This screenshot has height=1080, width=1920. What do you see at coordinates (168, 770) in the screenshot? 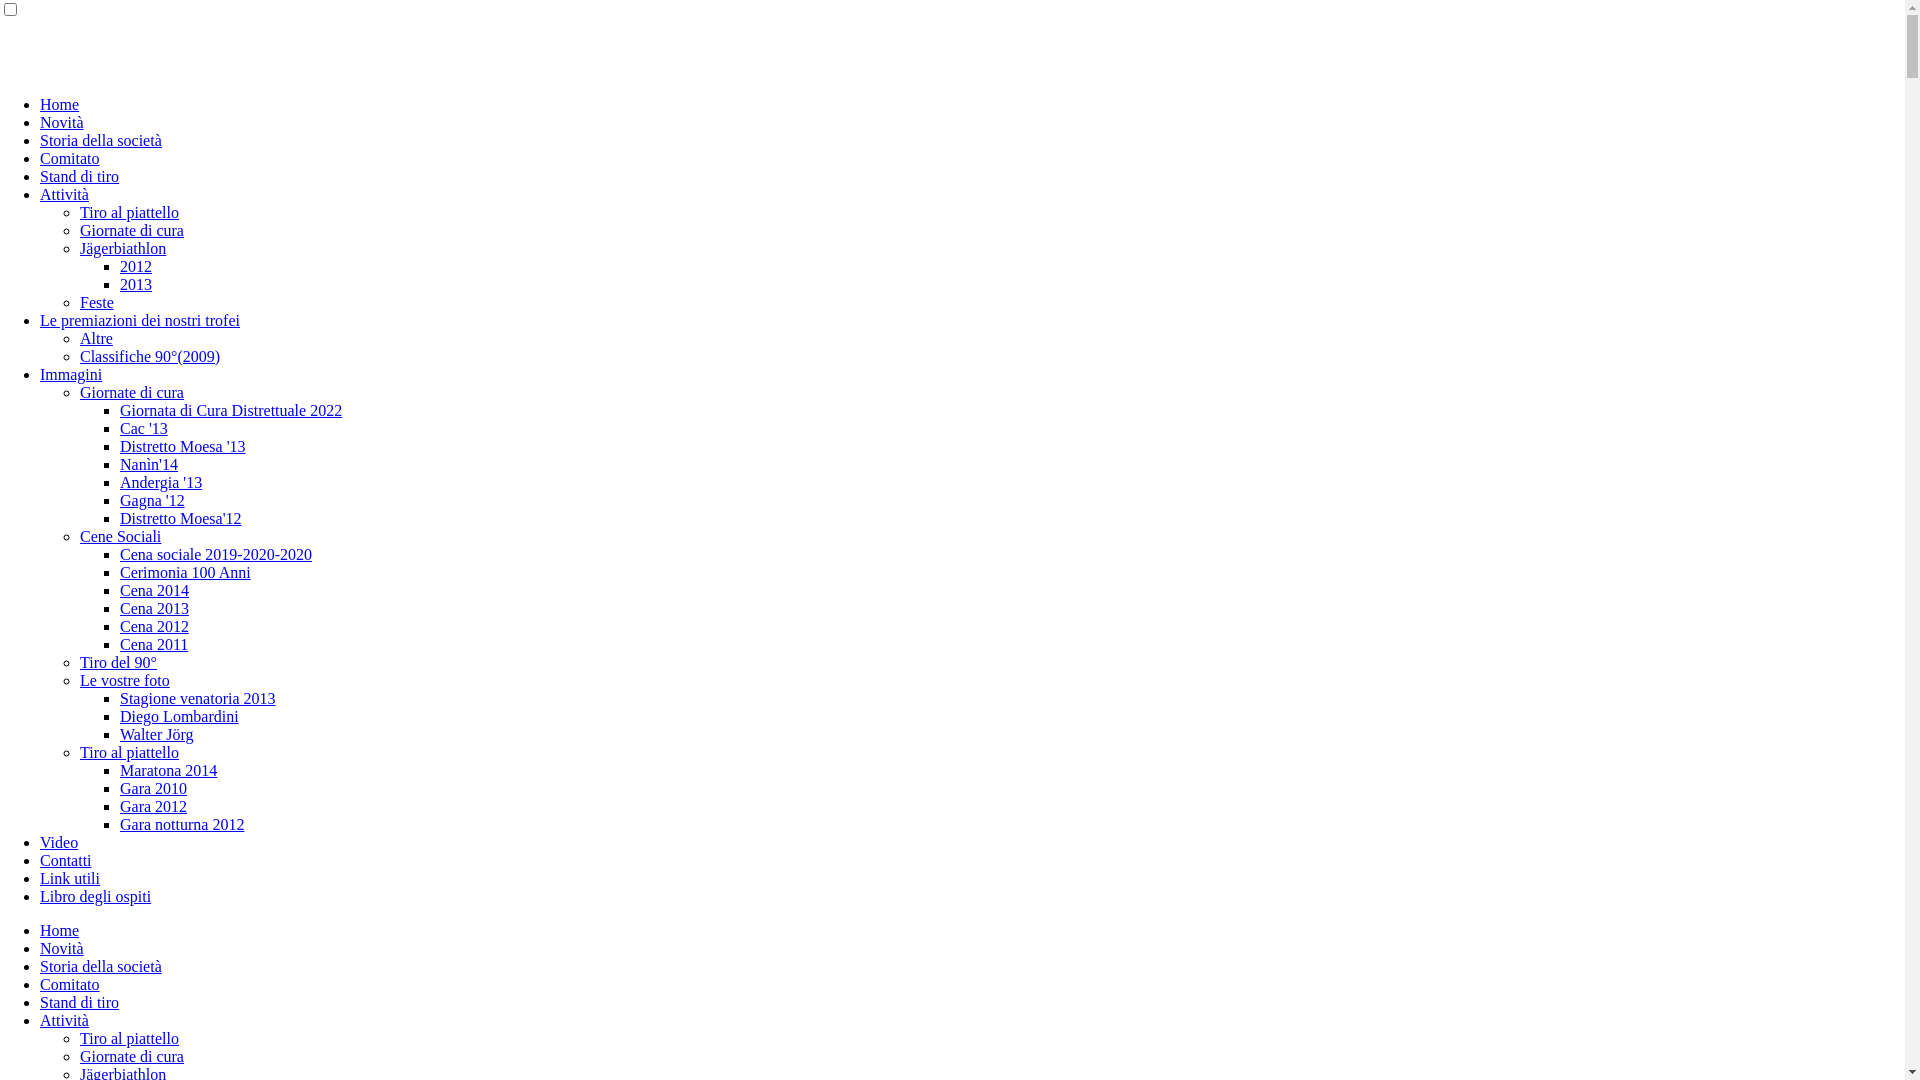
I see `Maratona 2014` at bounding box center [168, 770].